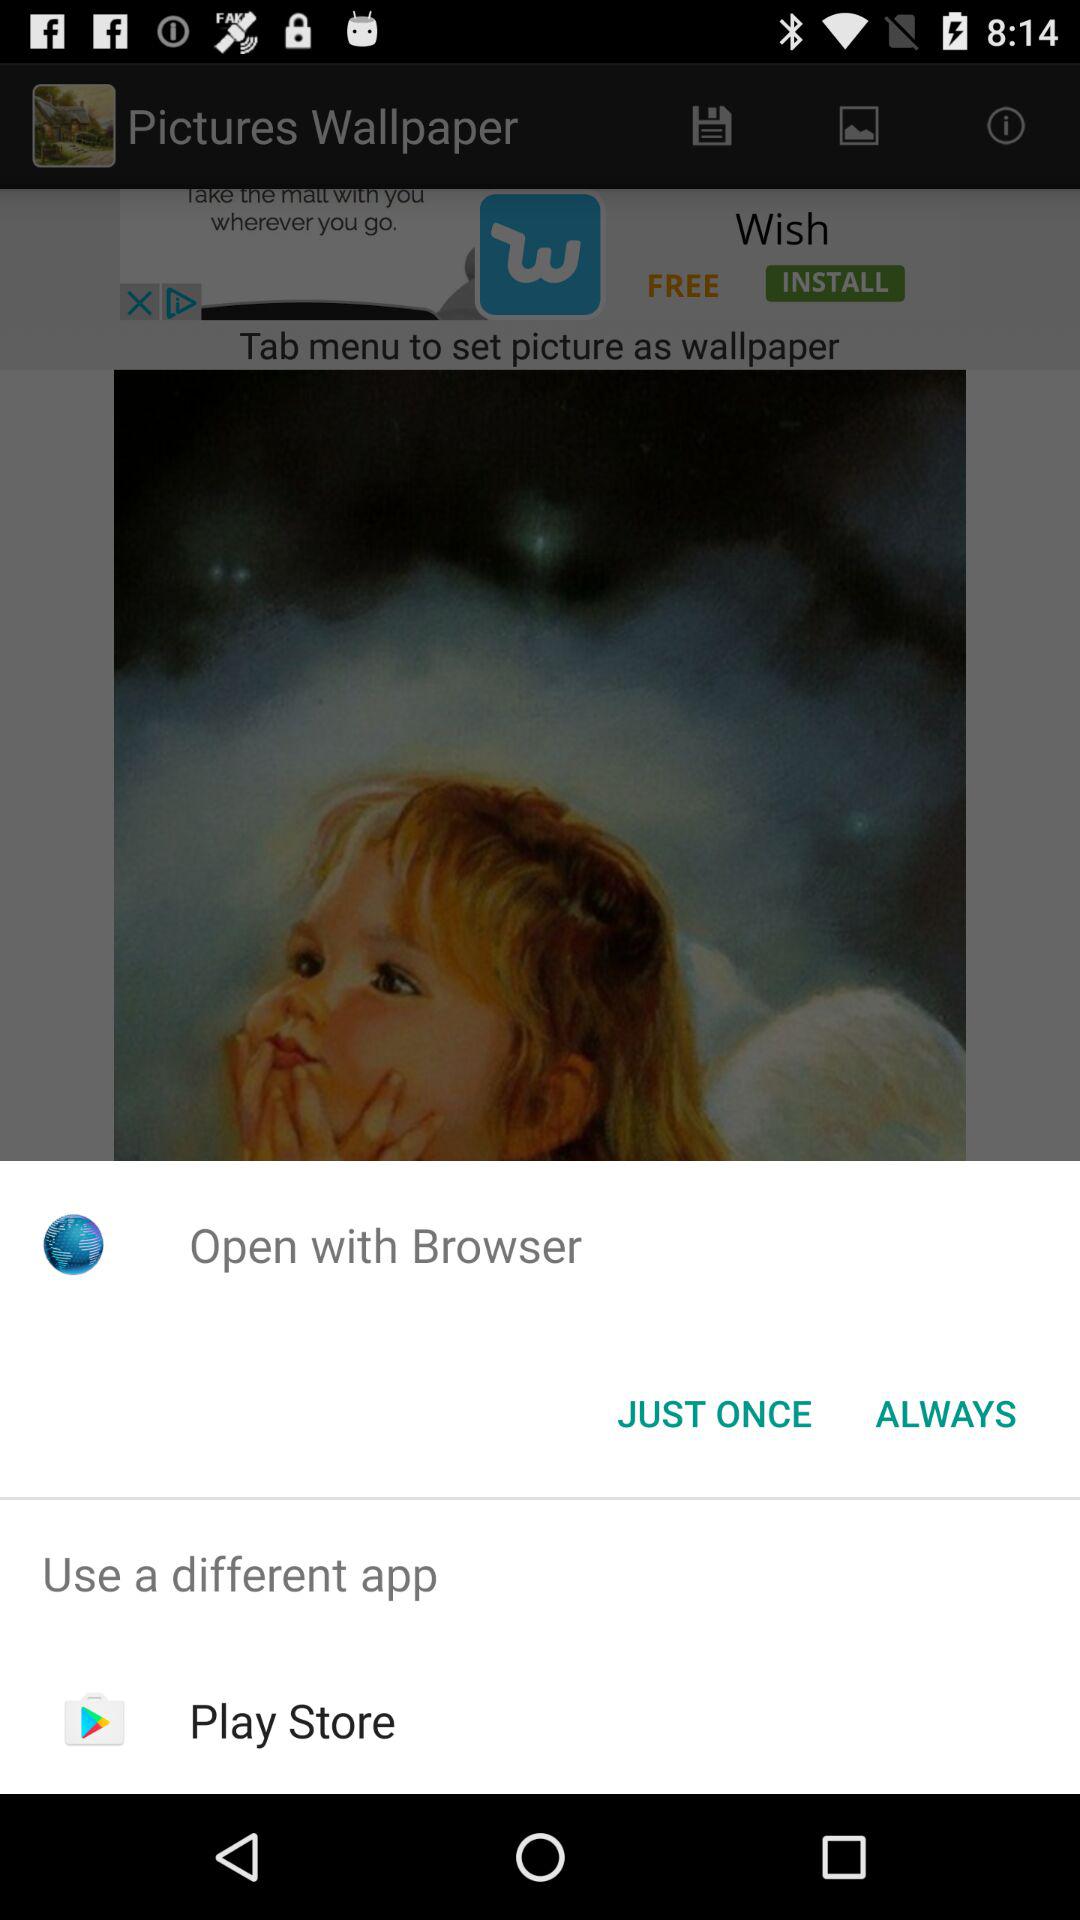 The height and width of the screenshot is (1920, 1080). What do you see at coordinates (946, 1413) in the screenshot?
I see `select item below open with browser` at bounding box center [946, 1413].